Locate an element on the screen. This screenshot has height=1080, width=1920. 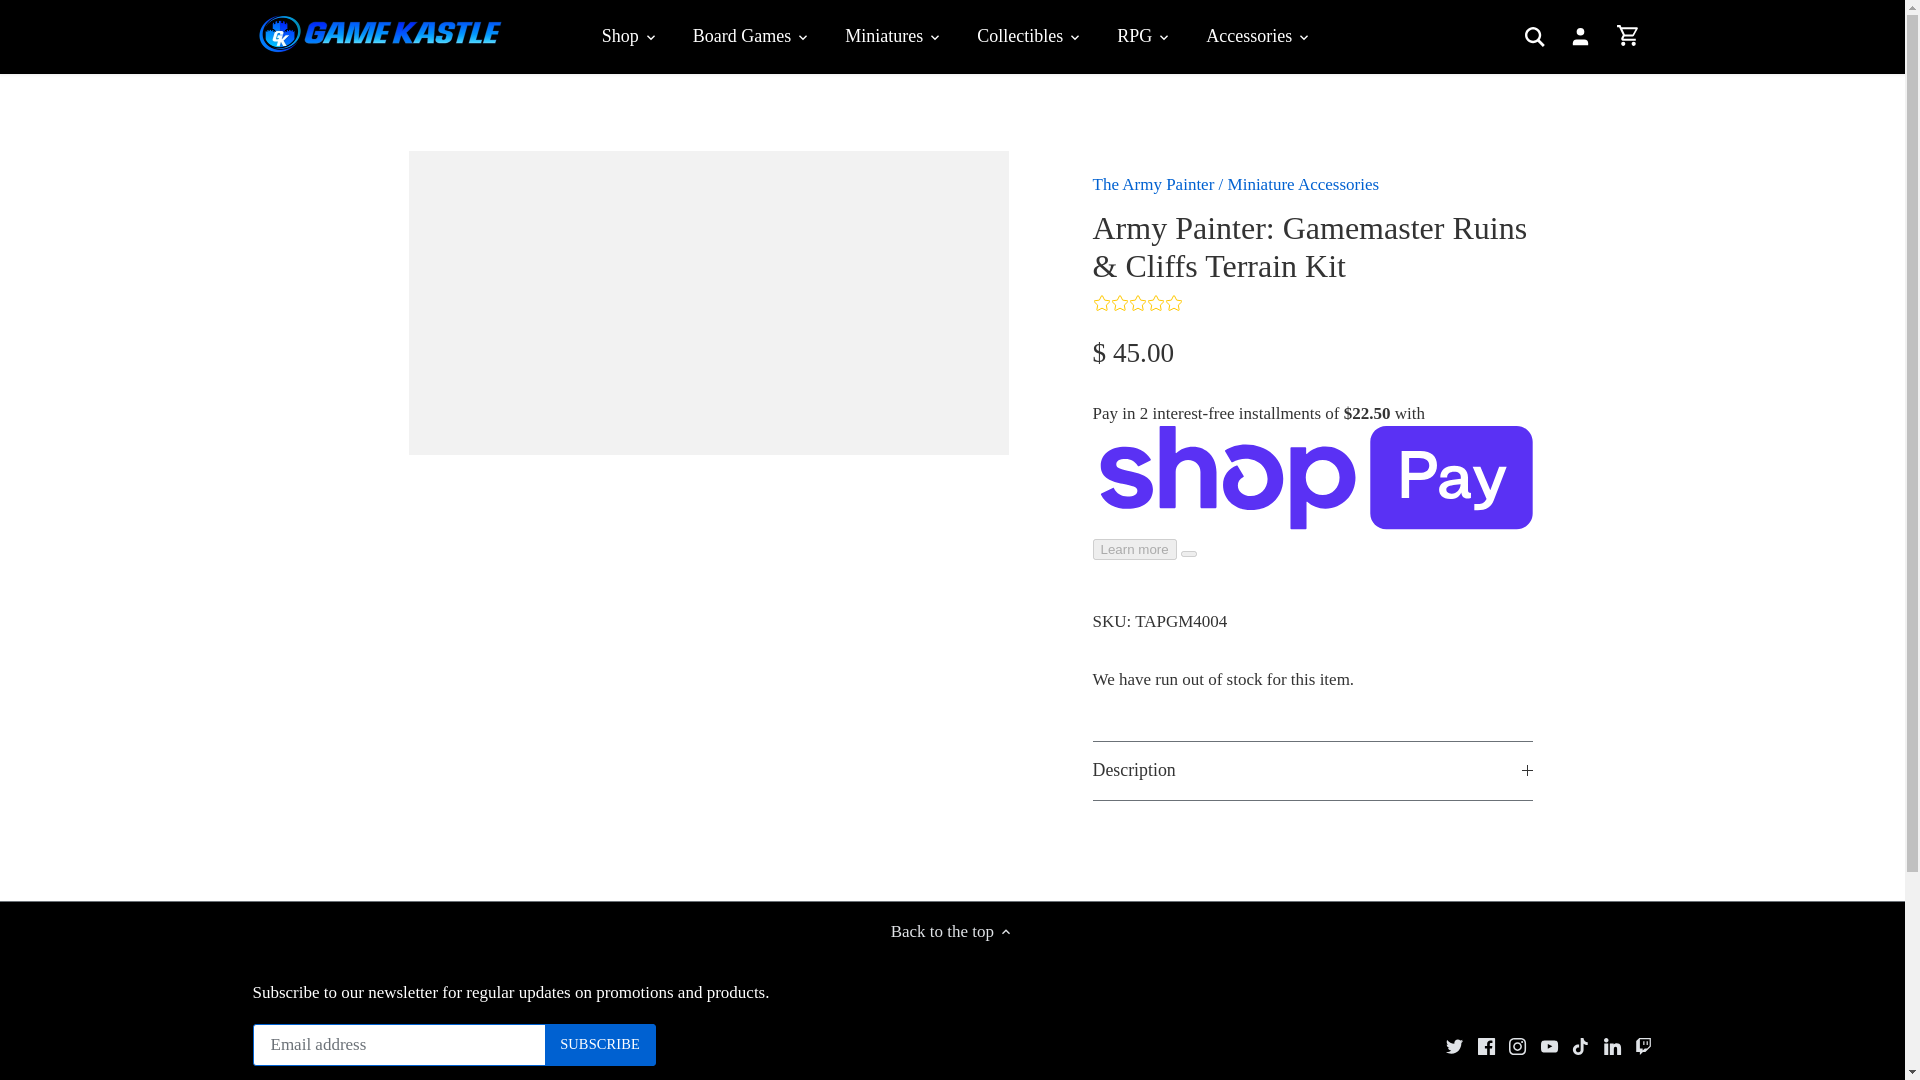
RPG is located at coordinates (1134, 36).